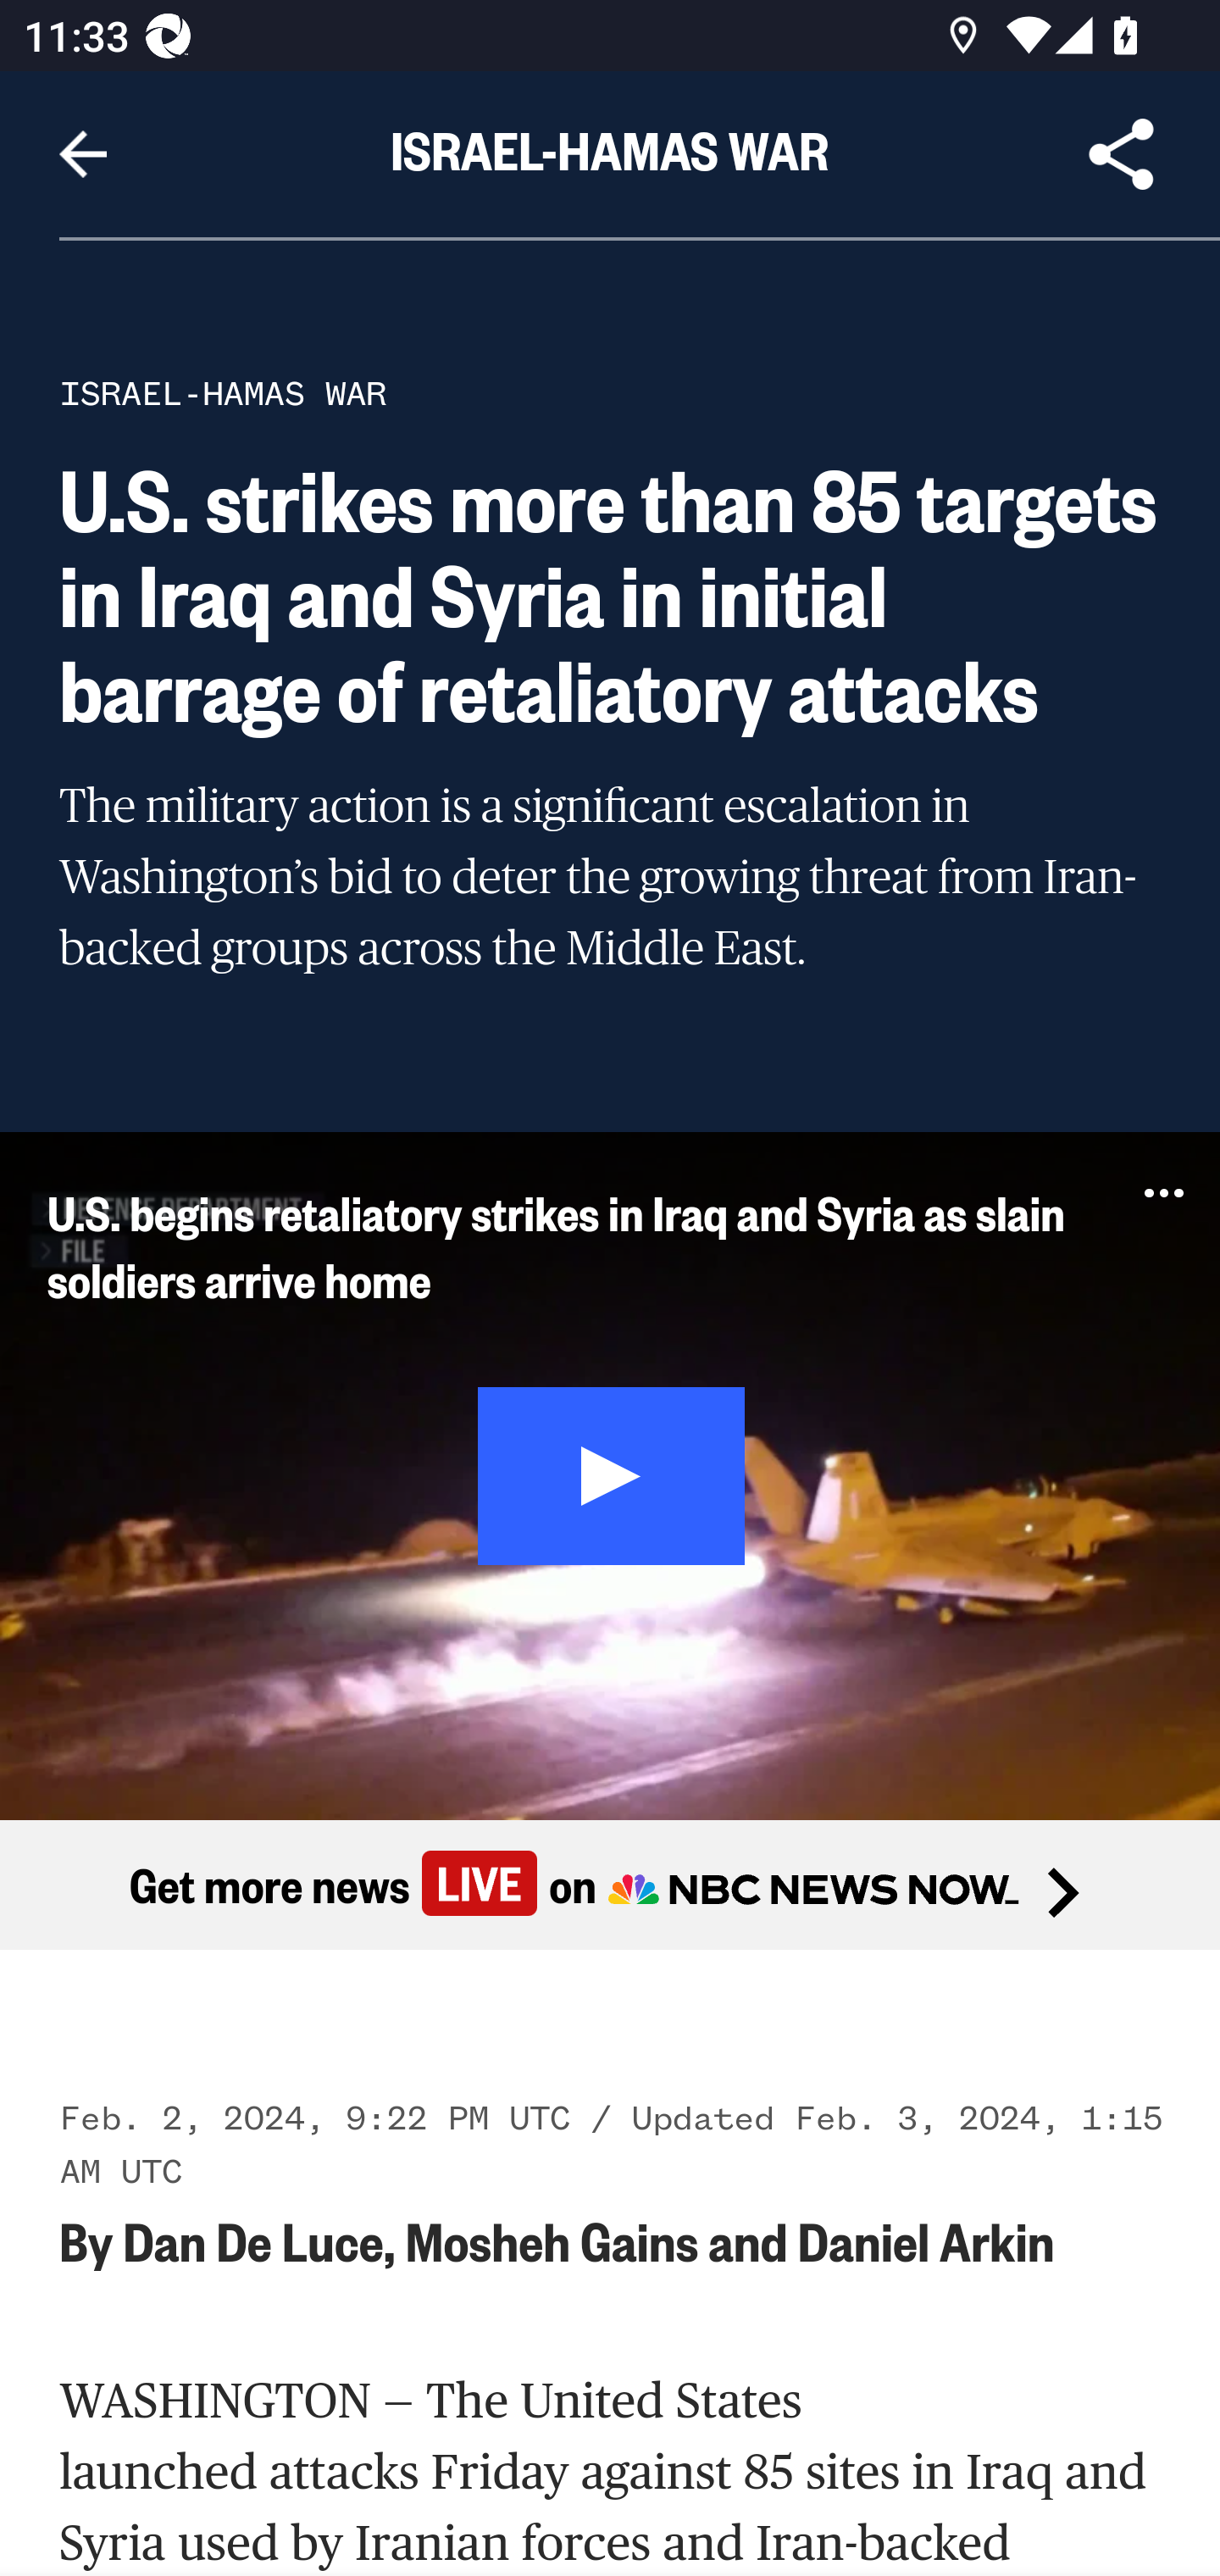 The image size is (1220, 2576). What do you see at coordinates (83, 154) in the screenshot?
I see `Navigate up` at bounding box center [83, 154].